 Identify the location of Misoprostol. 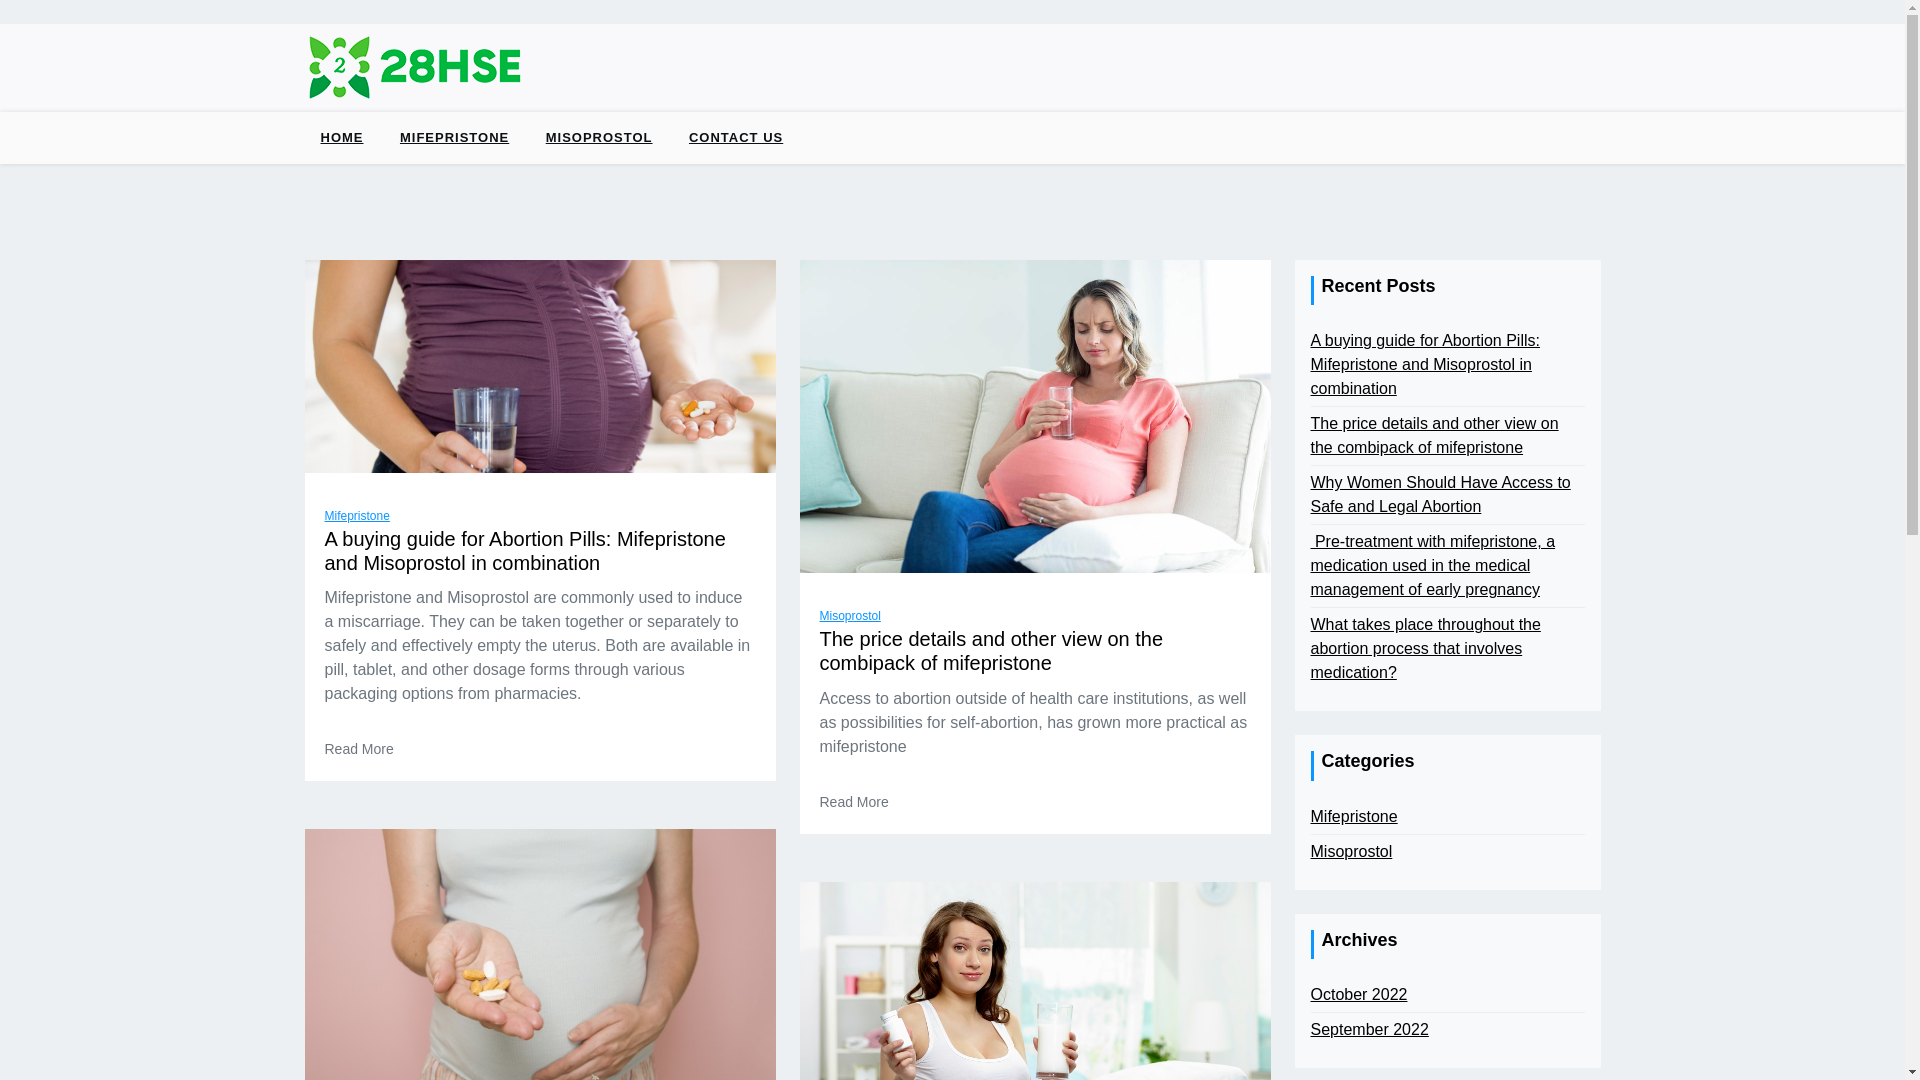
(850, 616).